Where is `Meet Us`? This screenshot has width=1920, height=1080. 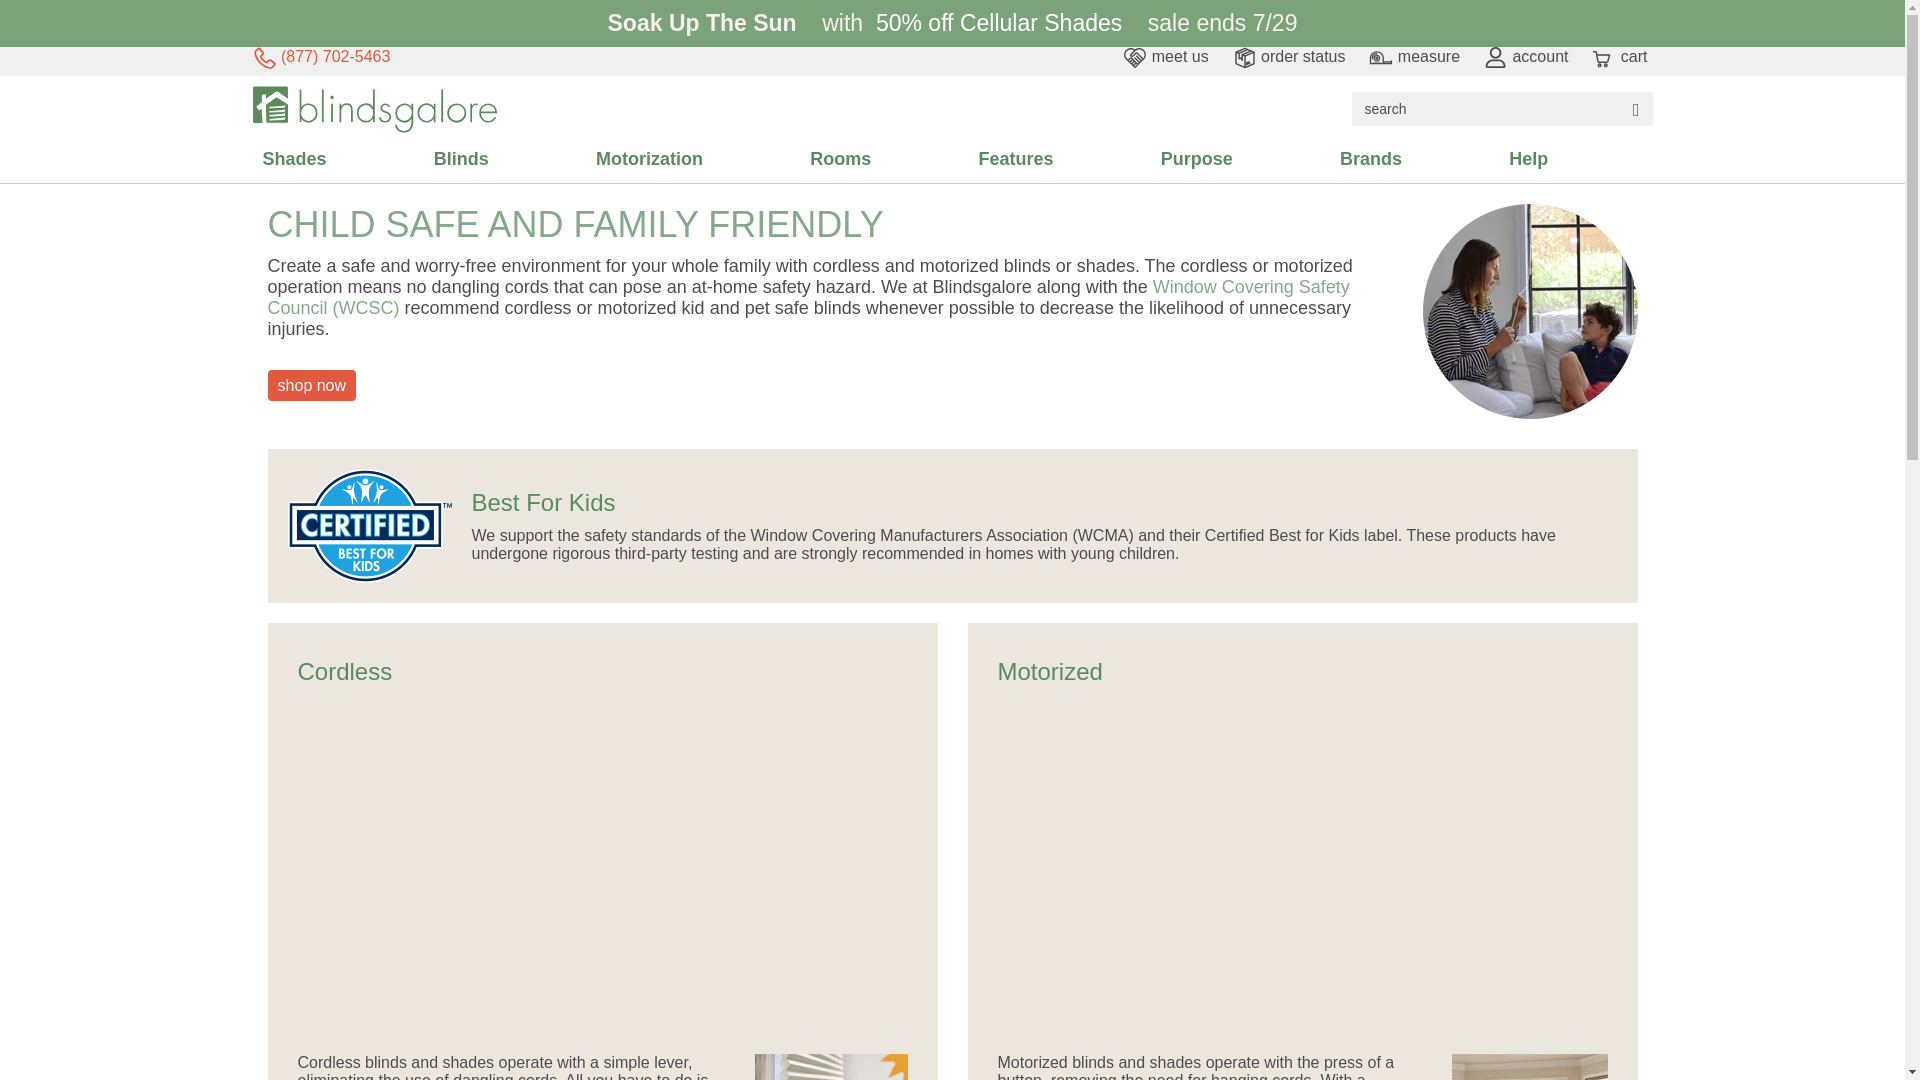
Meet Us is located at coordinates (1165, 56).